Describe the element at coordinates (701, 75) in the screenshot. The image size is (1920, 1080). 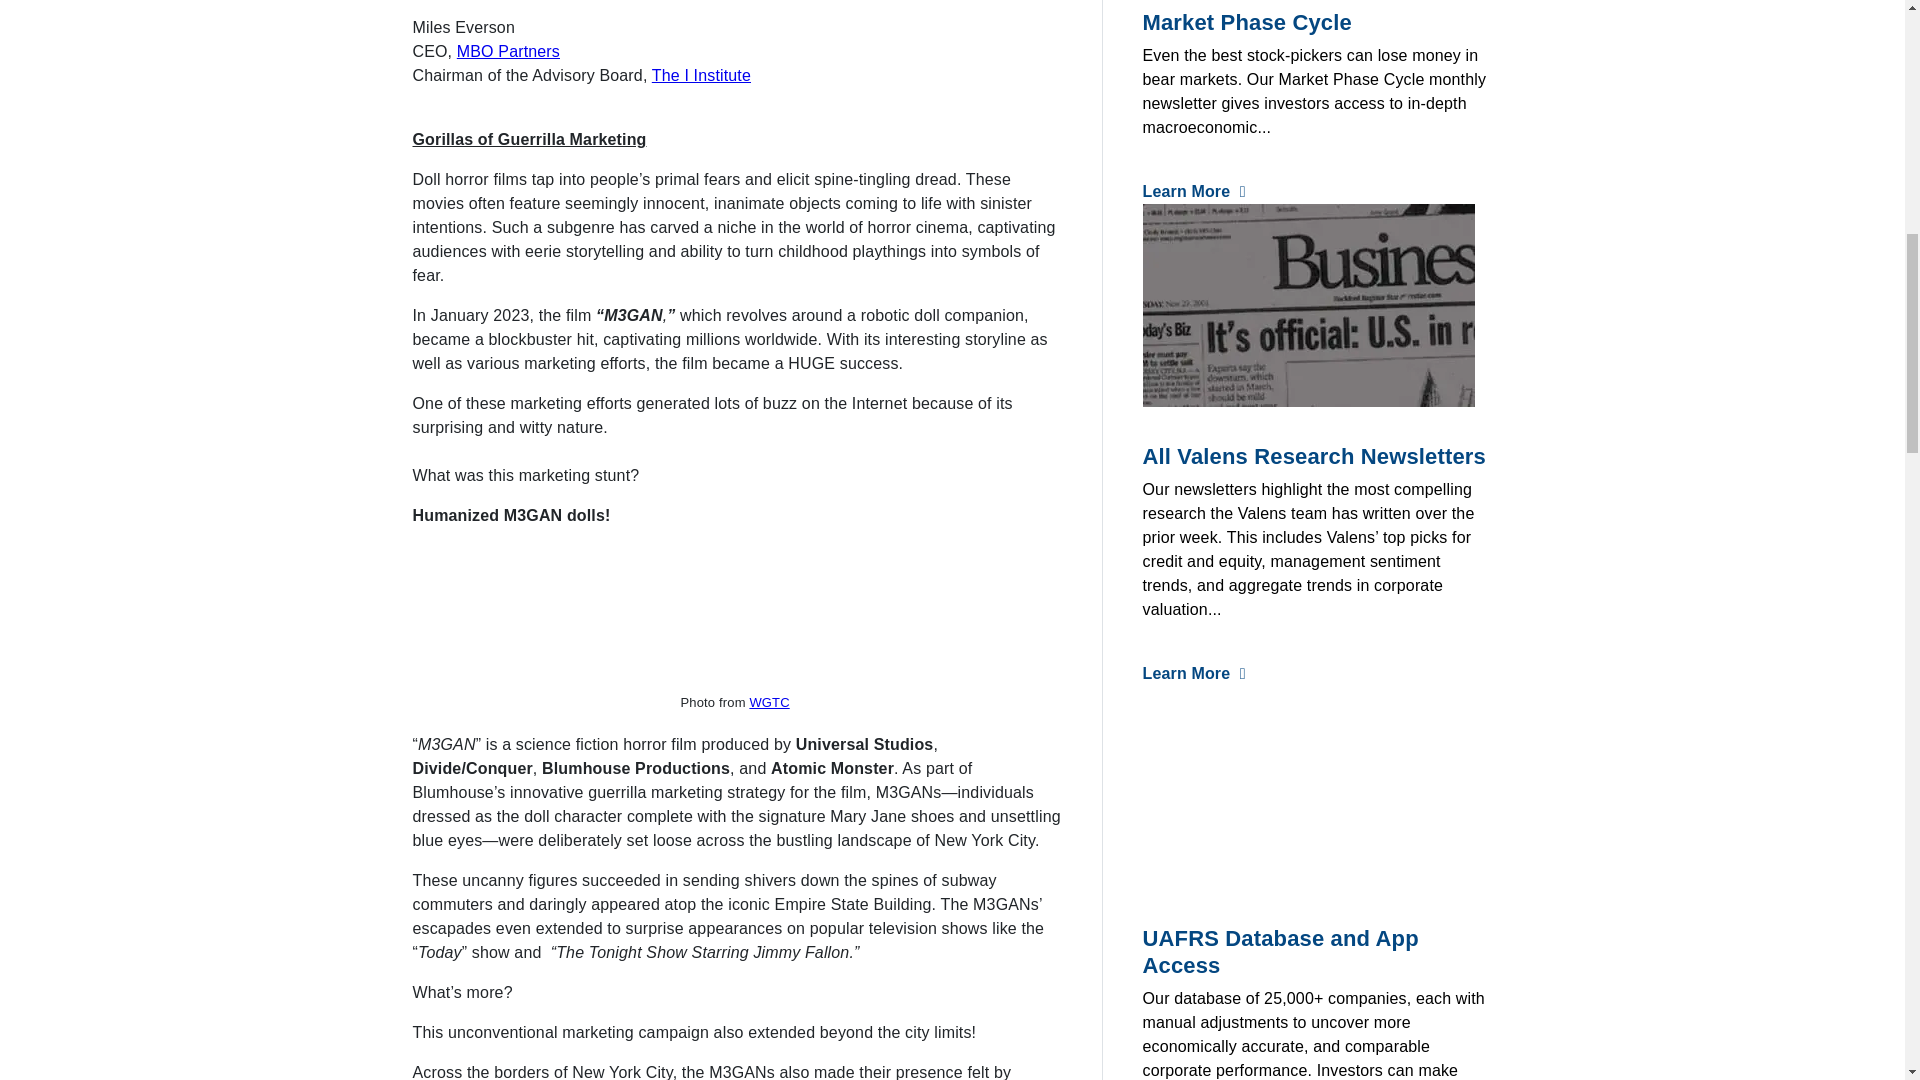
I see `The I Institute` at that location.